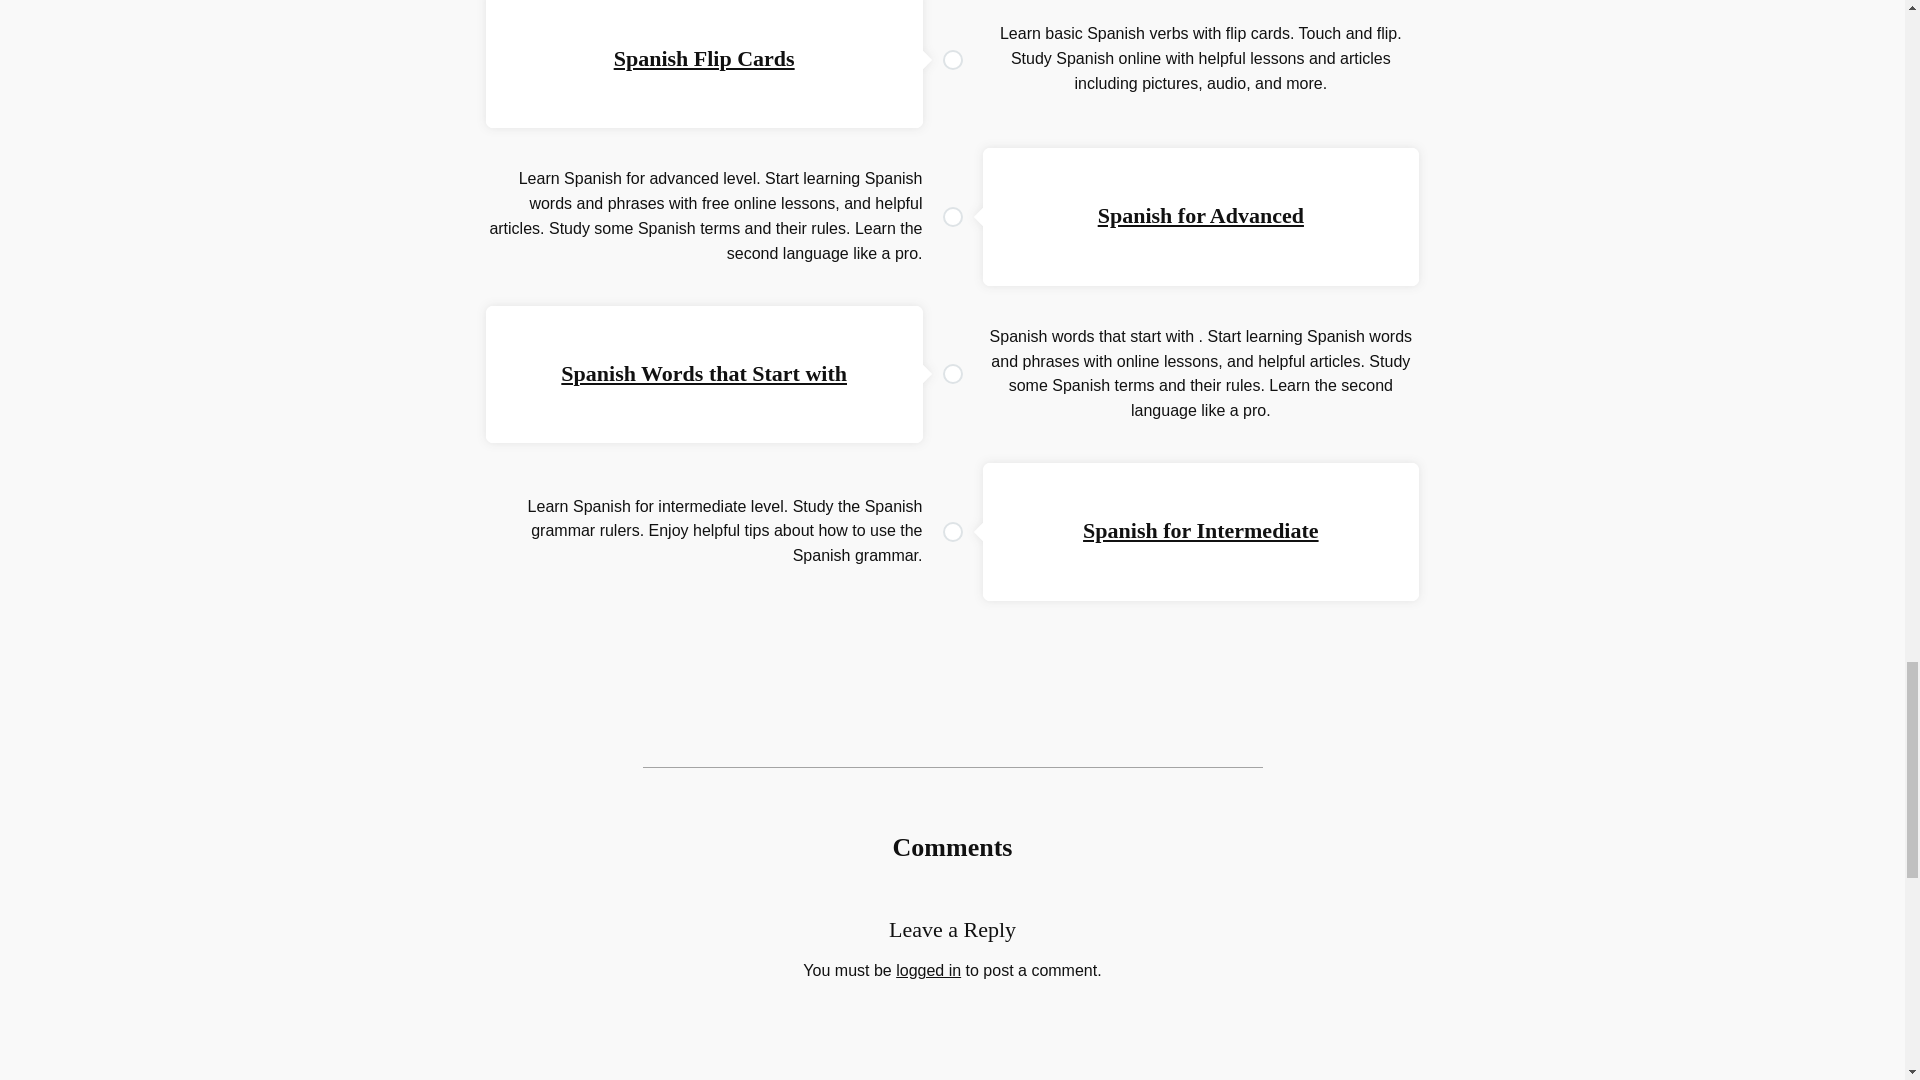 The image size is (1920, 1080). Describe the element at coordinates (1200, 215) in the screenshot. I see `Spanish for Advanced` at that location.